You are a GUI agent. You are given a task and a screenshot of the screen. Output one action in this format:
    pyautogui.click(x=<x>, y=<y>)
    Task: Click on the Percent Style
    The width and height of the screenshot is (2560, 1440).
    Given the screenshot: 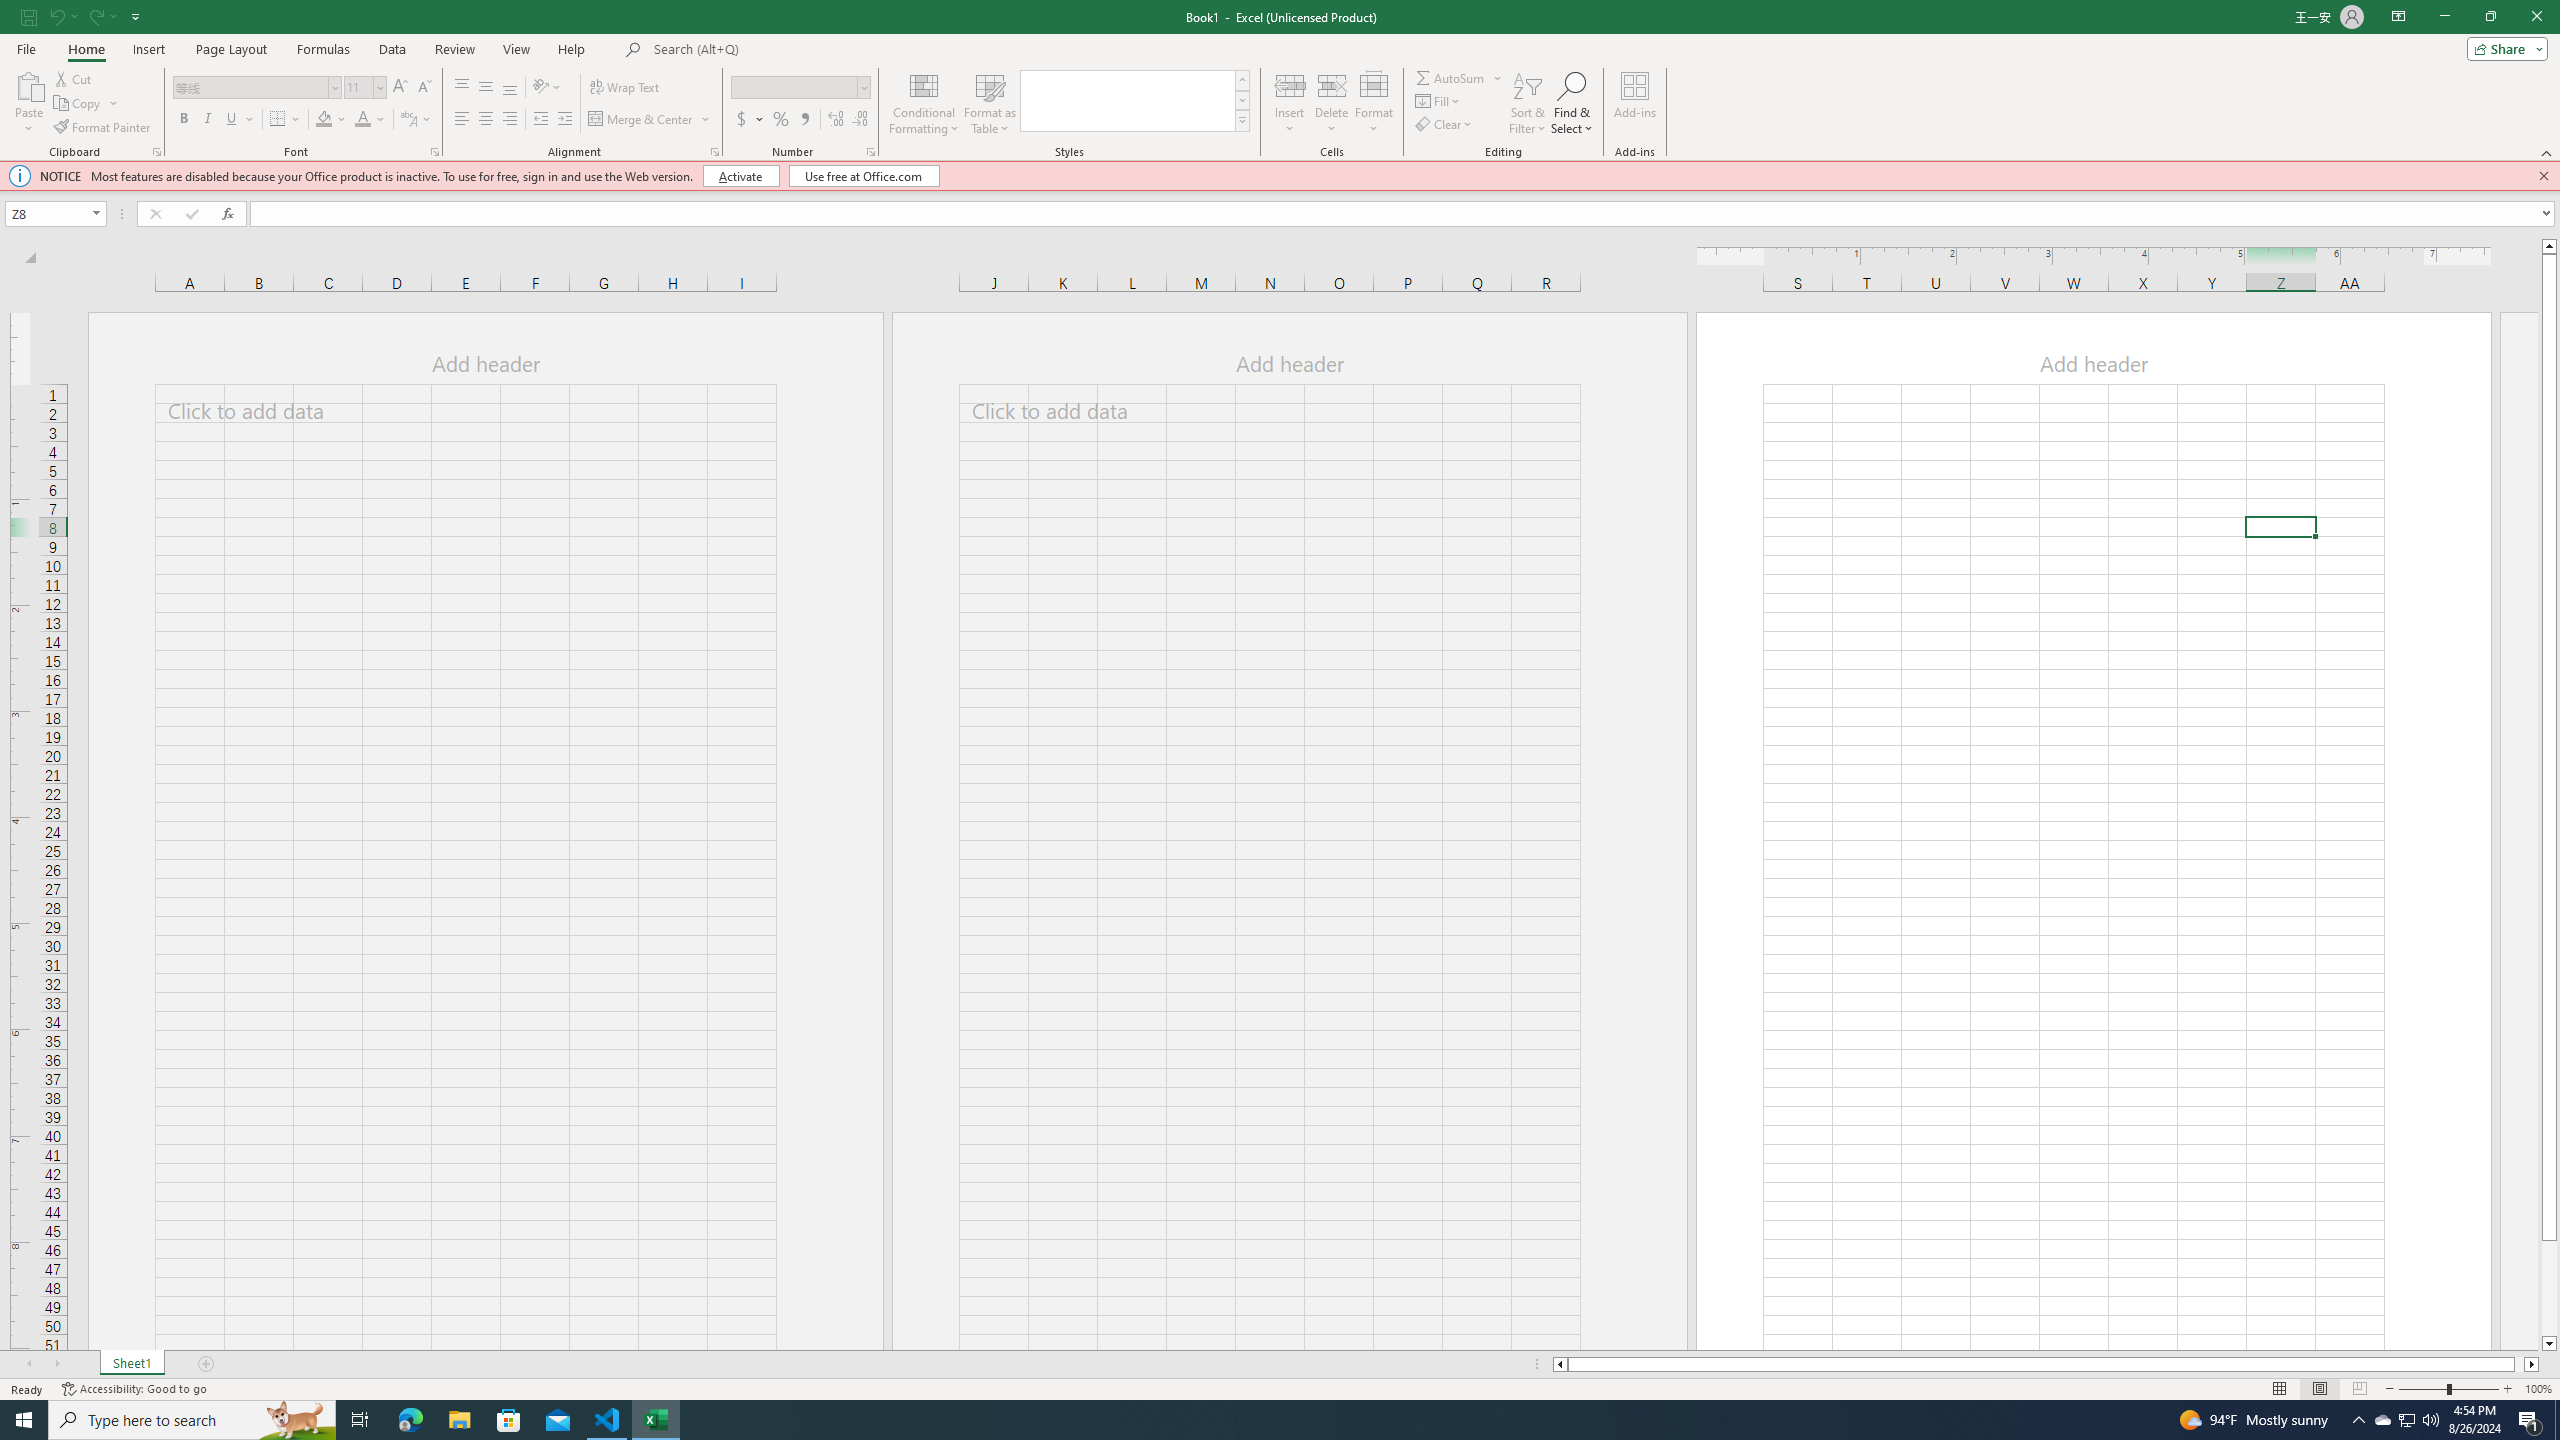 What is the action you would take?
    pyautogui.click(x=780, y=120)
    